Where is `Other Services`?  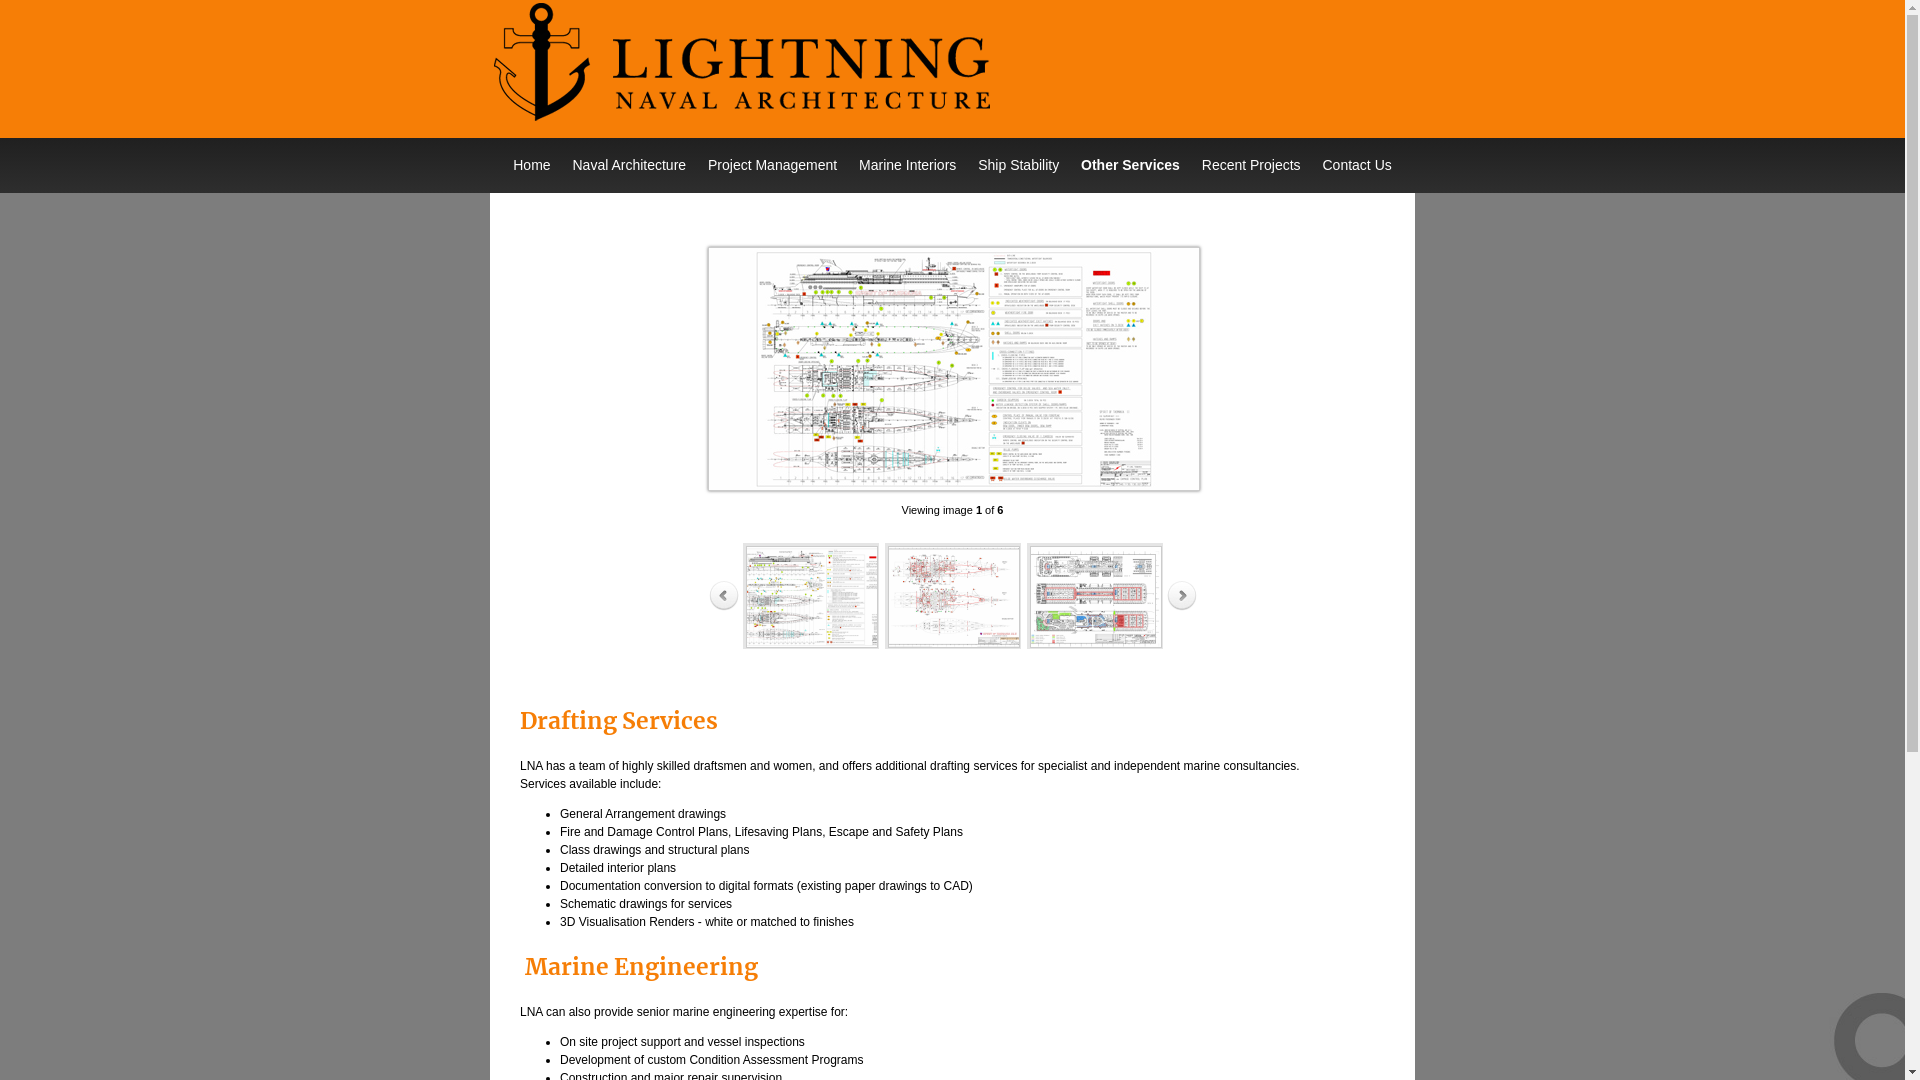
Other Services is located at coordinates (1130, 166).